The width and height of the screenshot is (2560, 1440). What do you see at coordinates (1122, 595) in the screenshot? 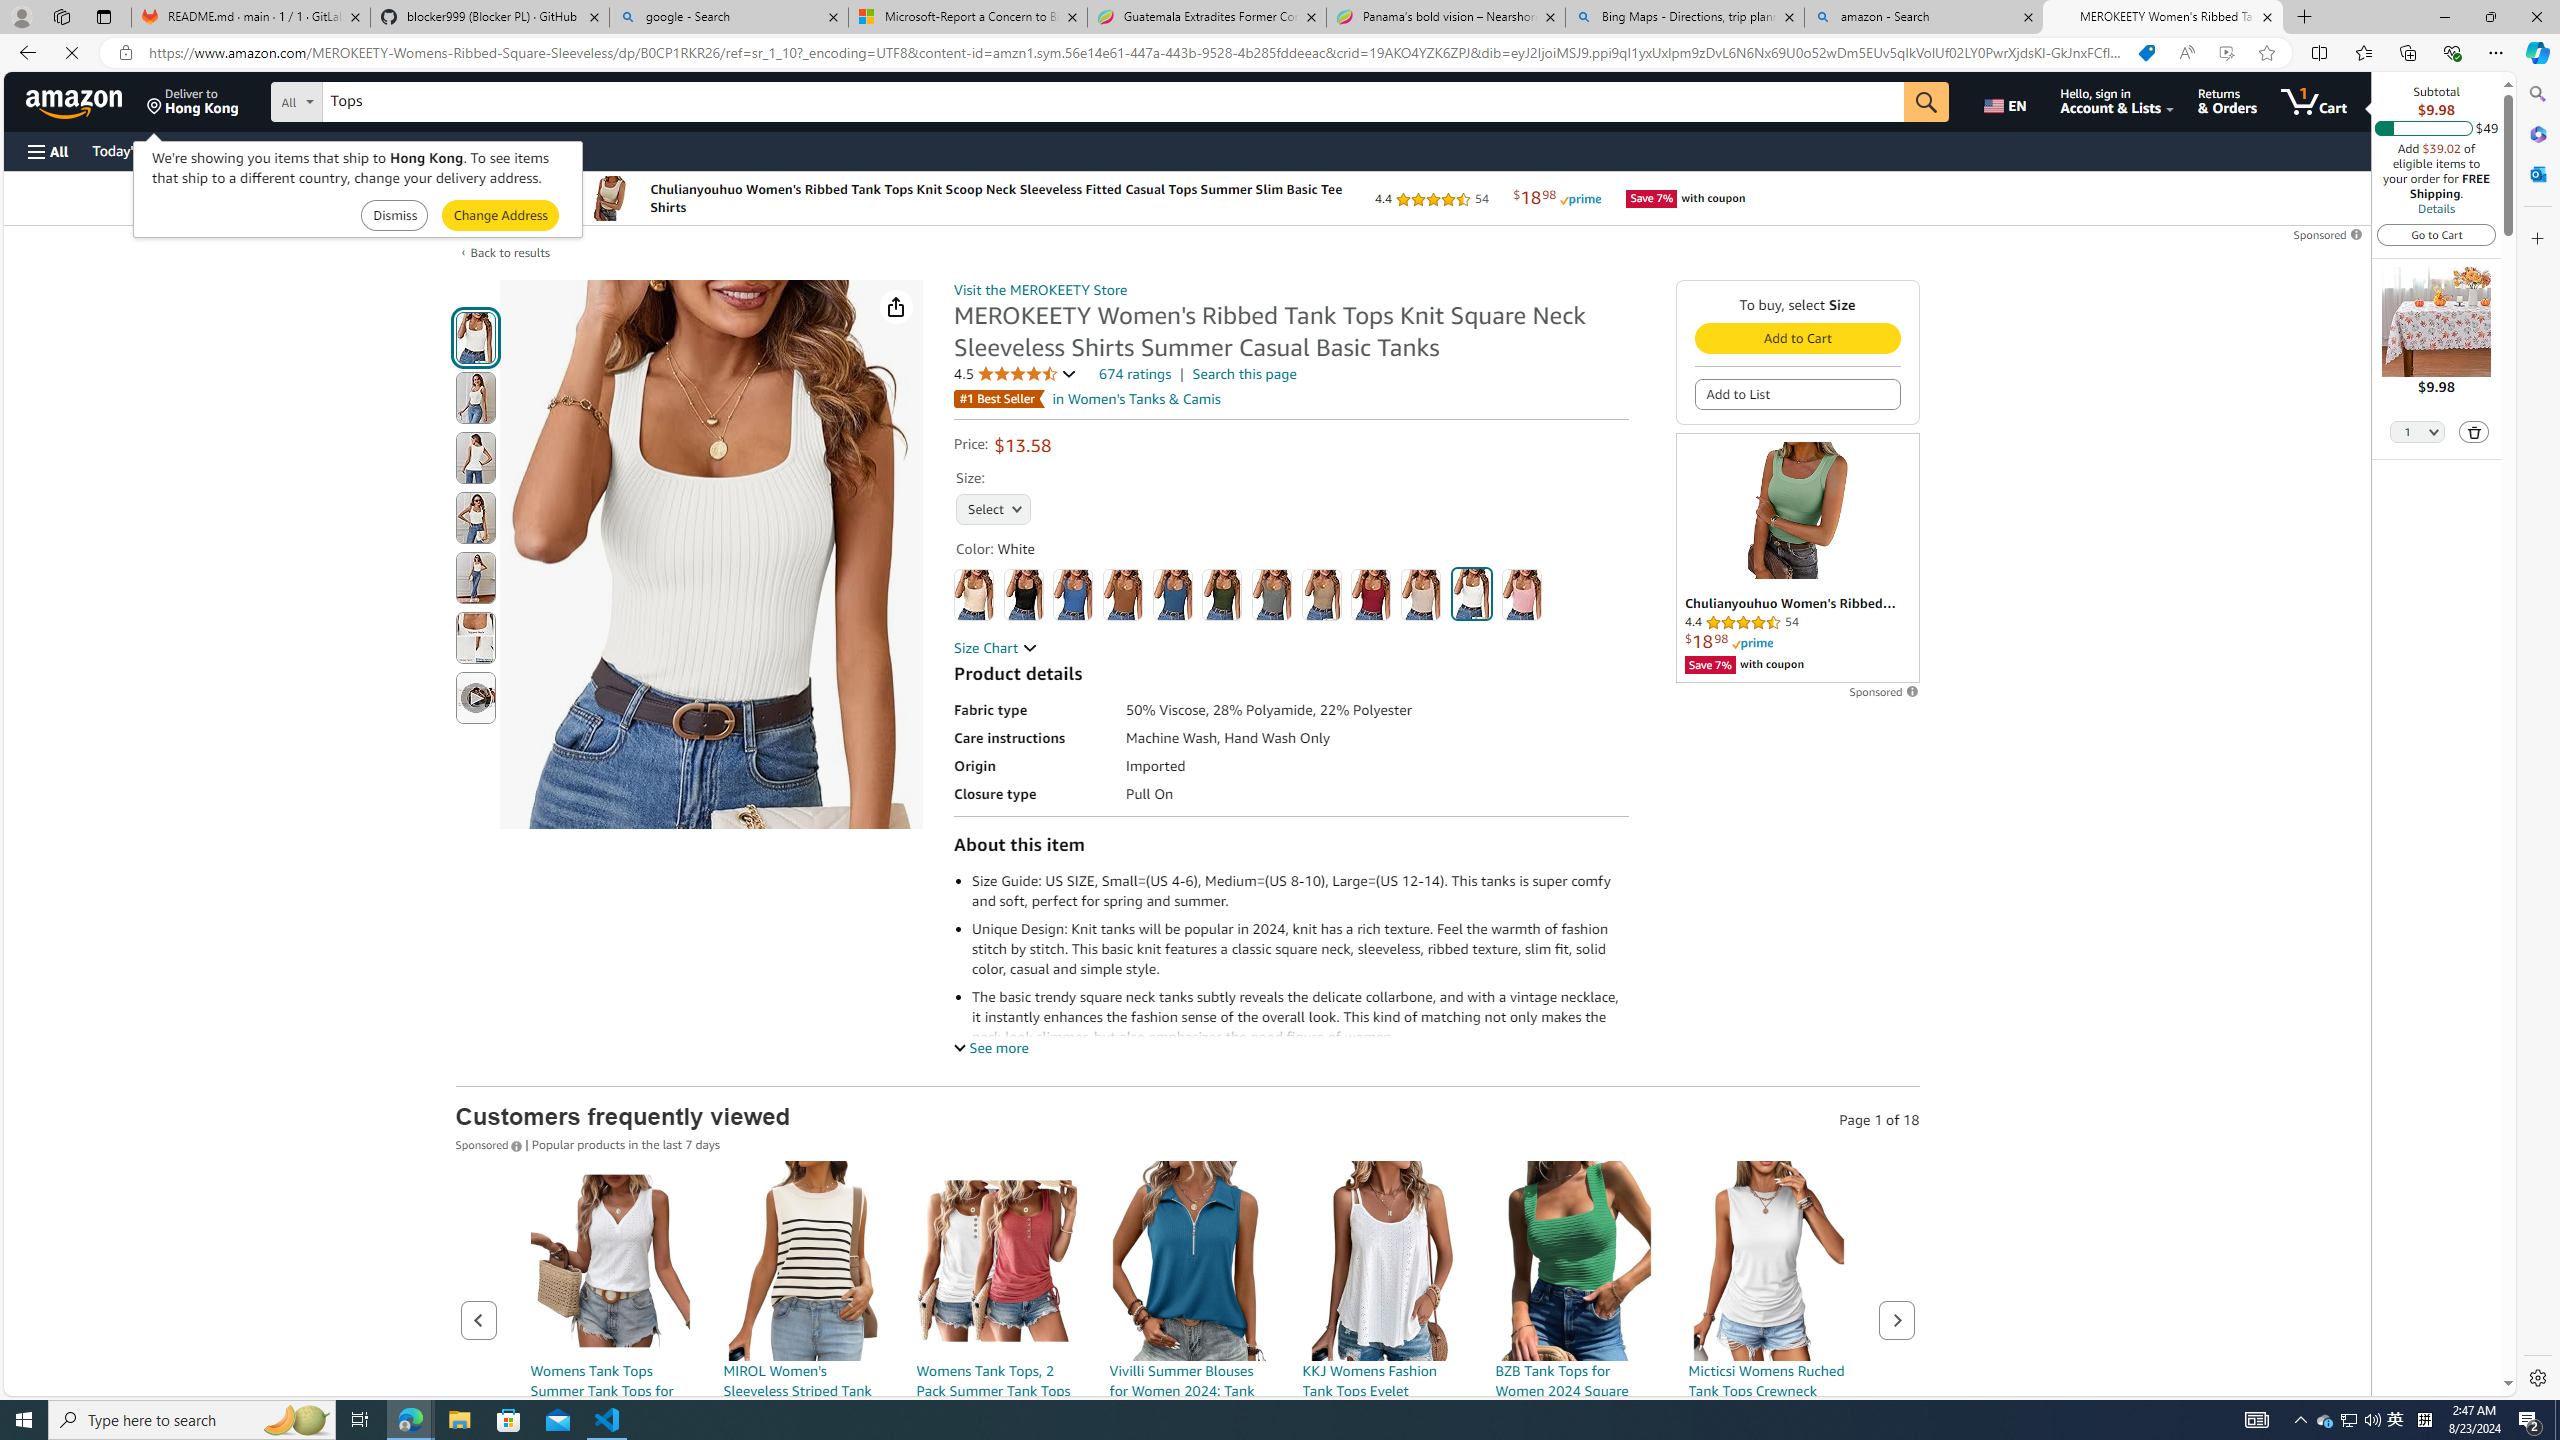
I see `Caramel` at bounding box center [1122, 595].